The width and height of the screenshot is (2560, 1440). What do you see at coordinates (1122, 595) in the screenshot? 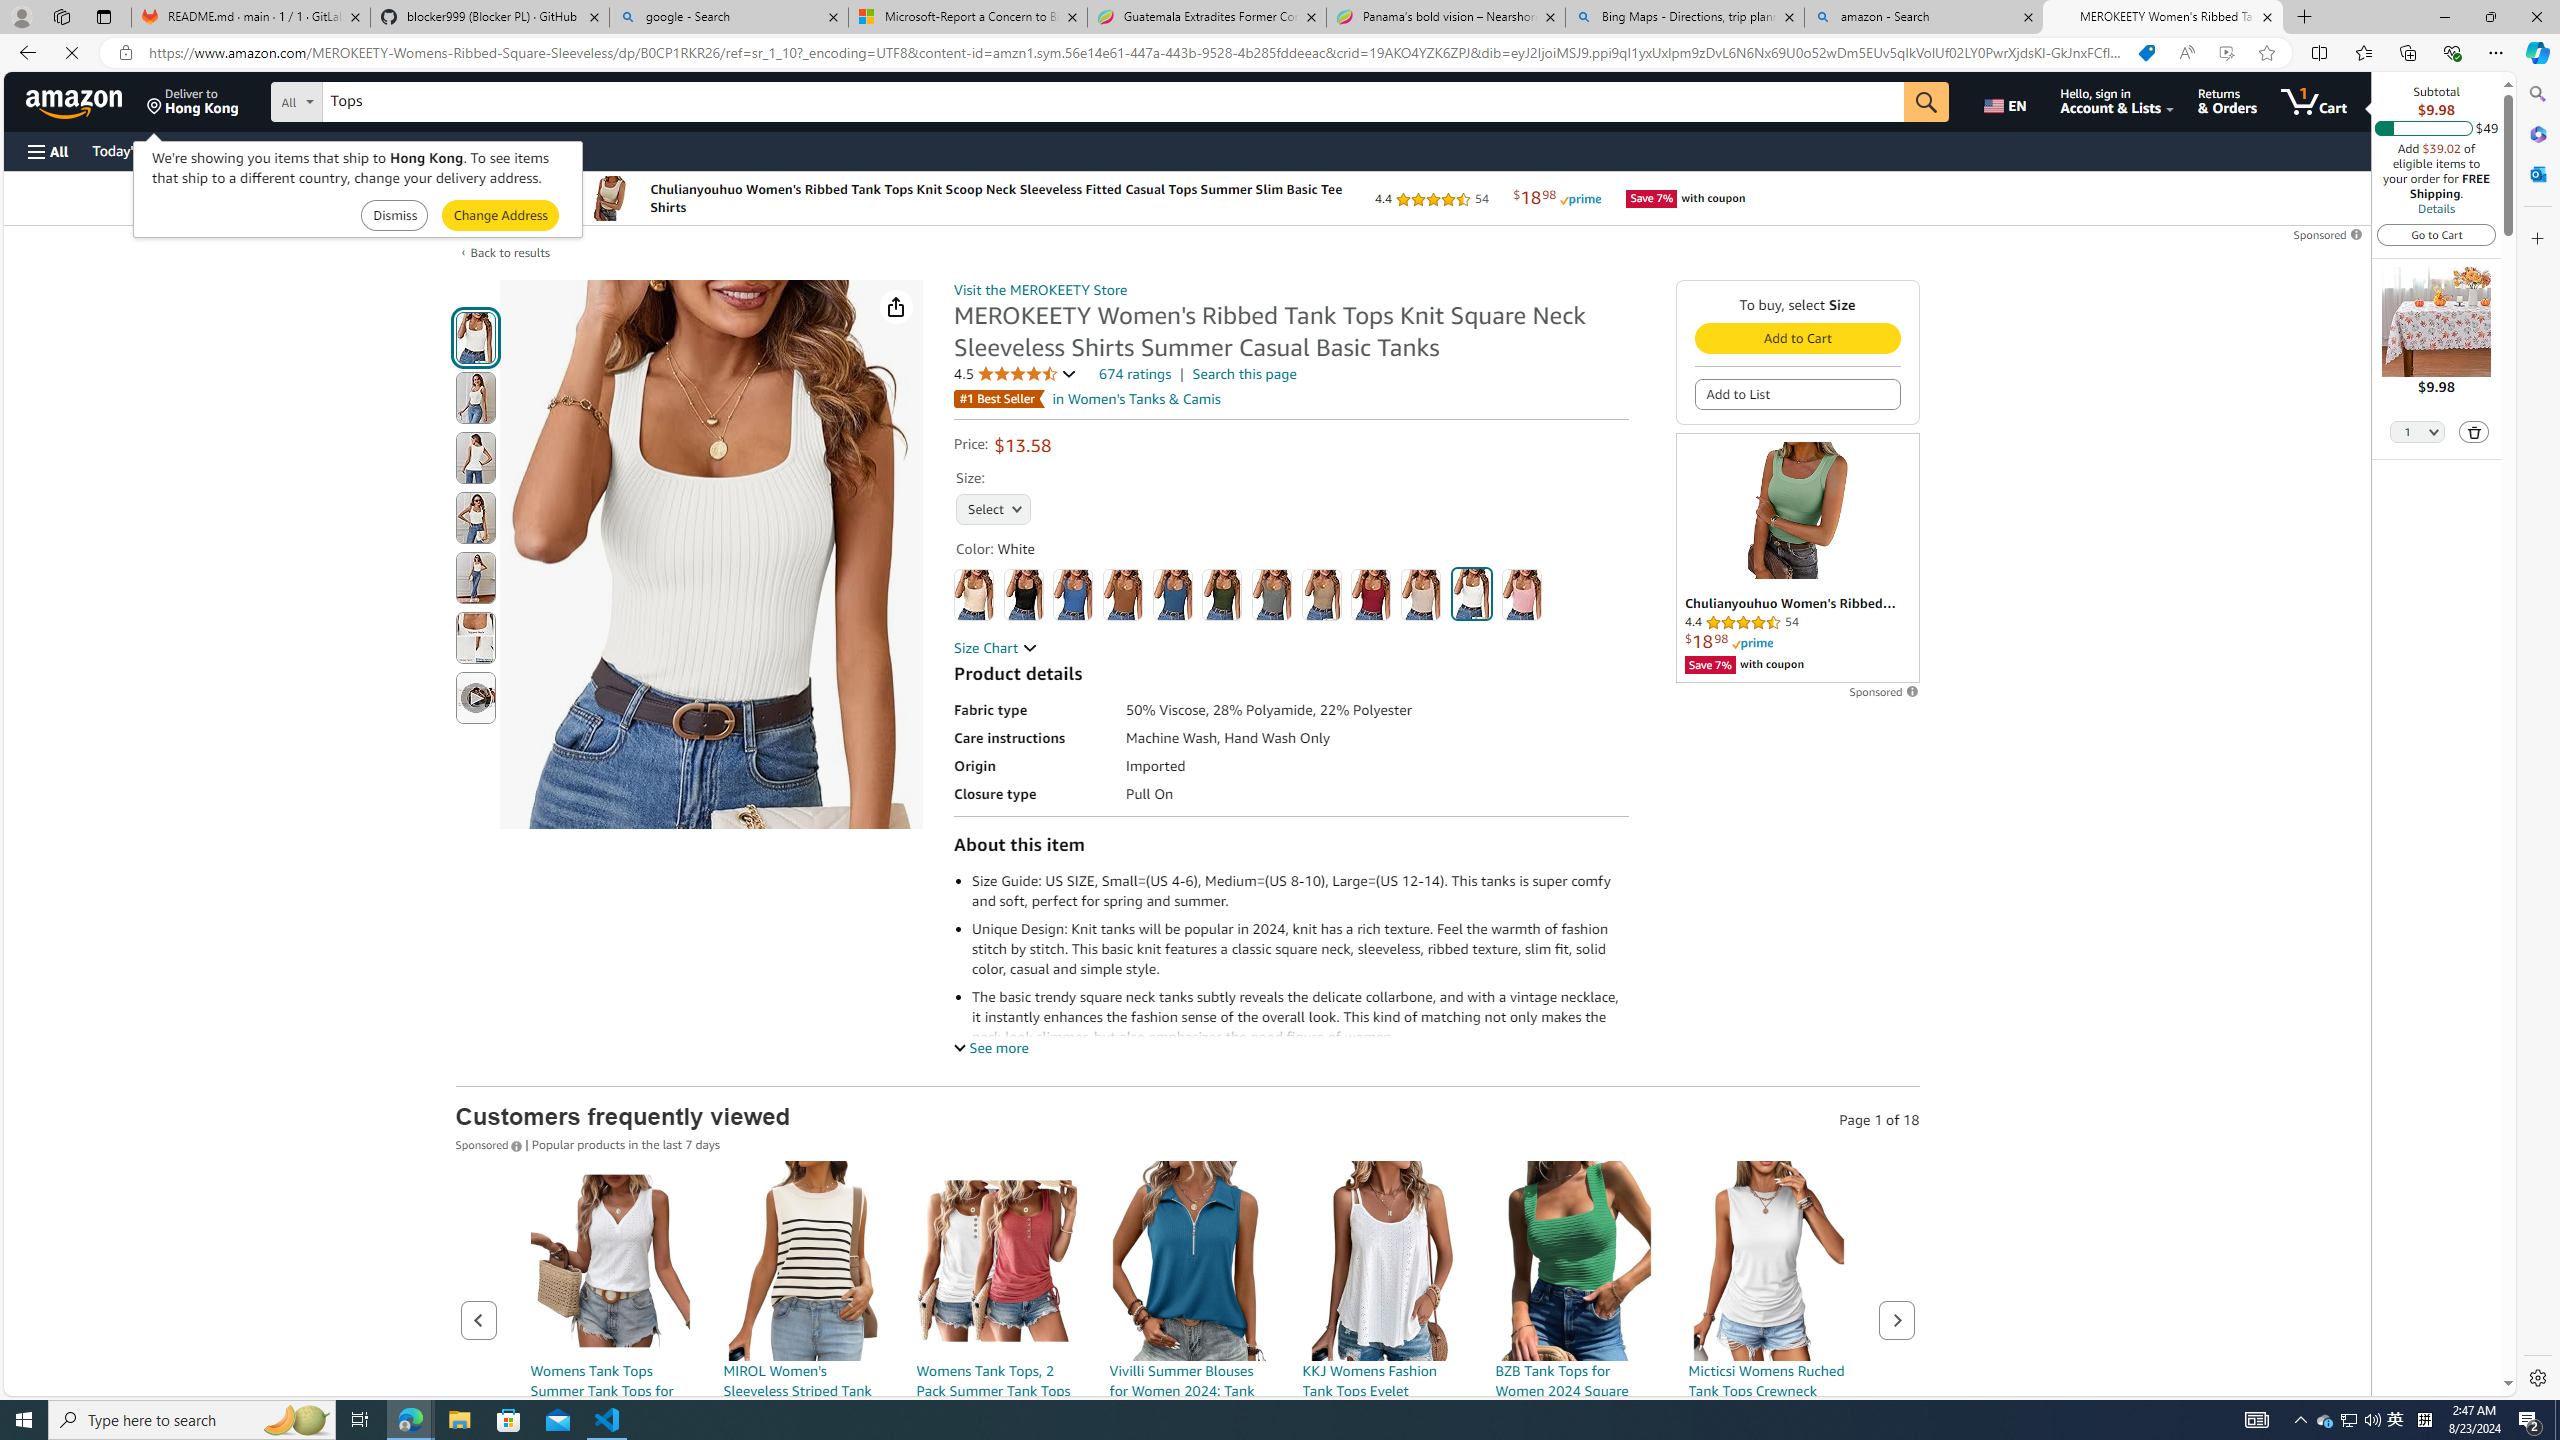
I see `Caramel` at bounding box center [1122, 595].